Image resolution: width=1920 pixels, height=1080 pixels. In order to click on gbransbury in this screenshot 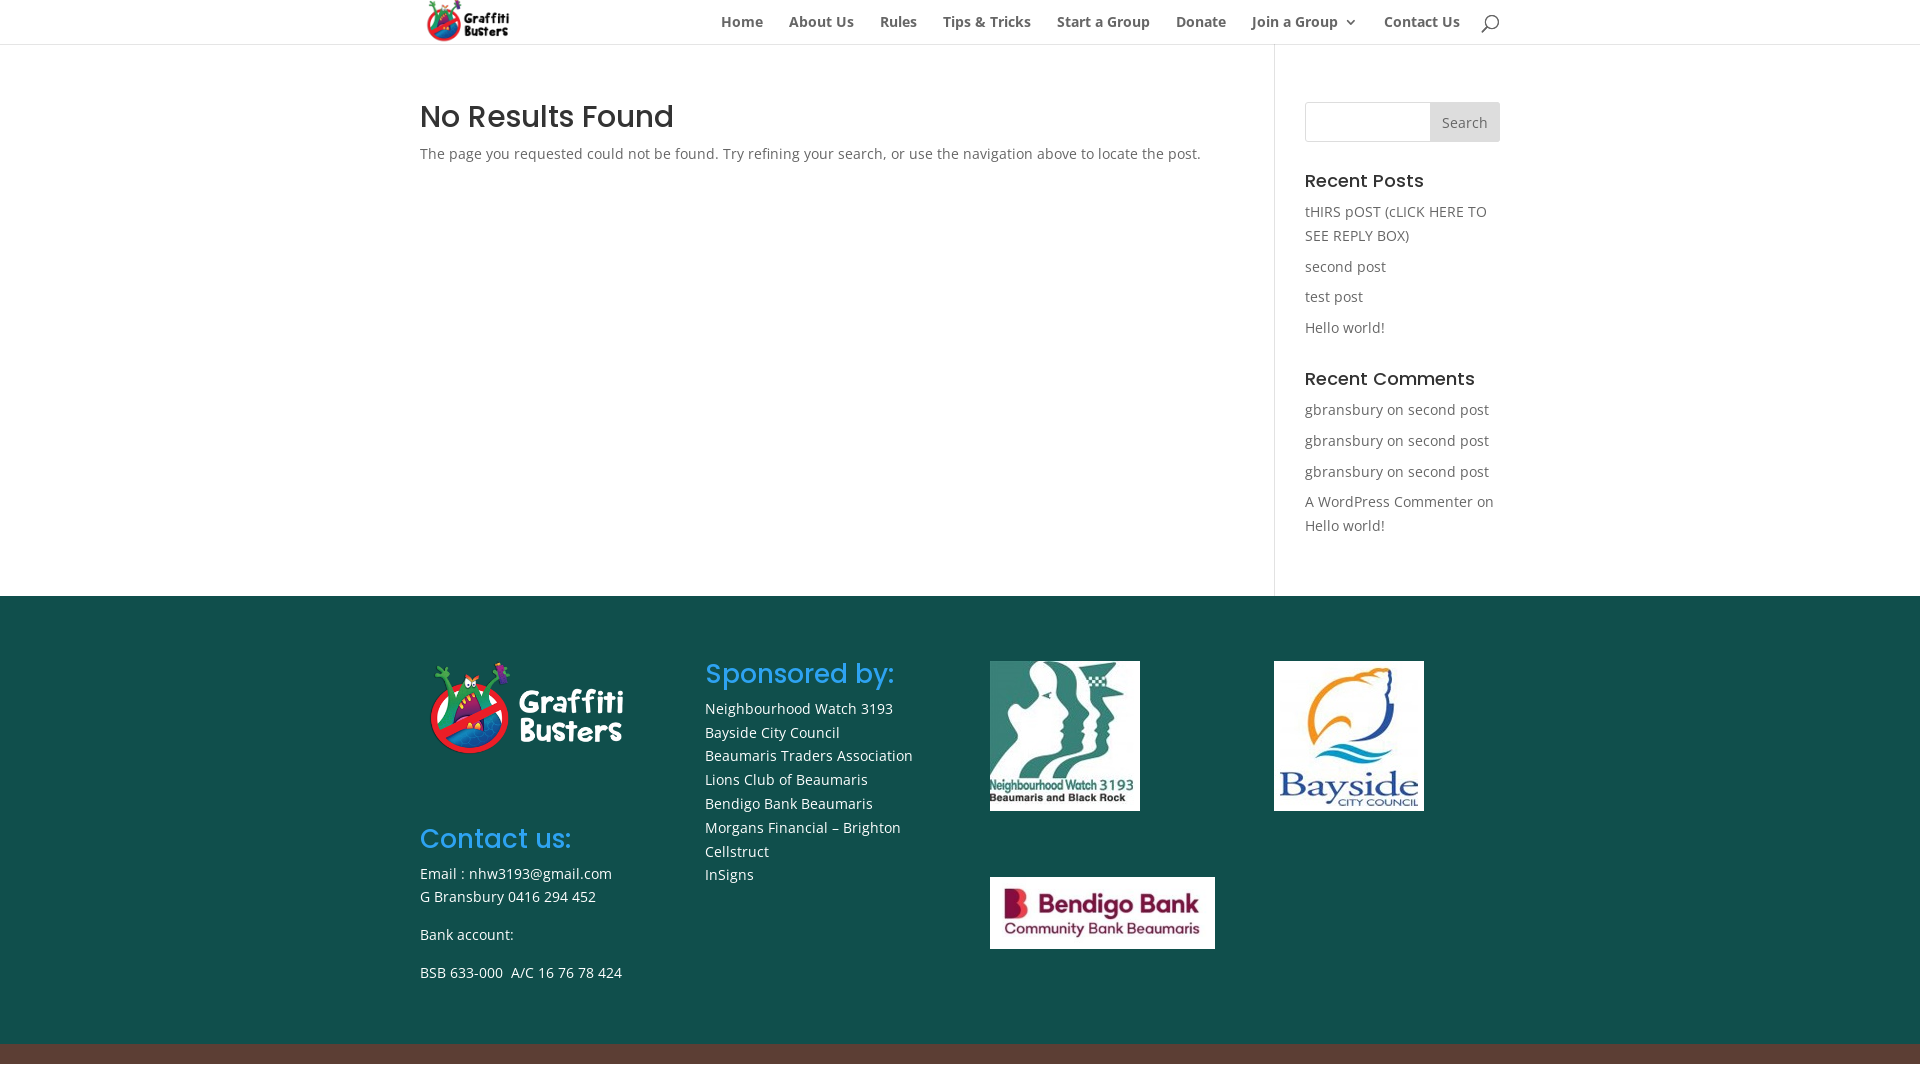, I will do `click(1344, 472)`.